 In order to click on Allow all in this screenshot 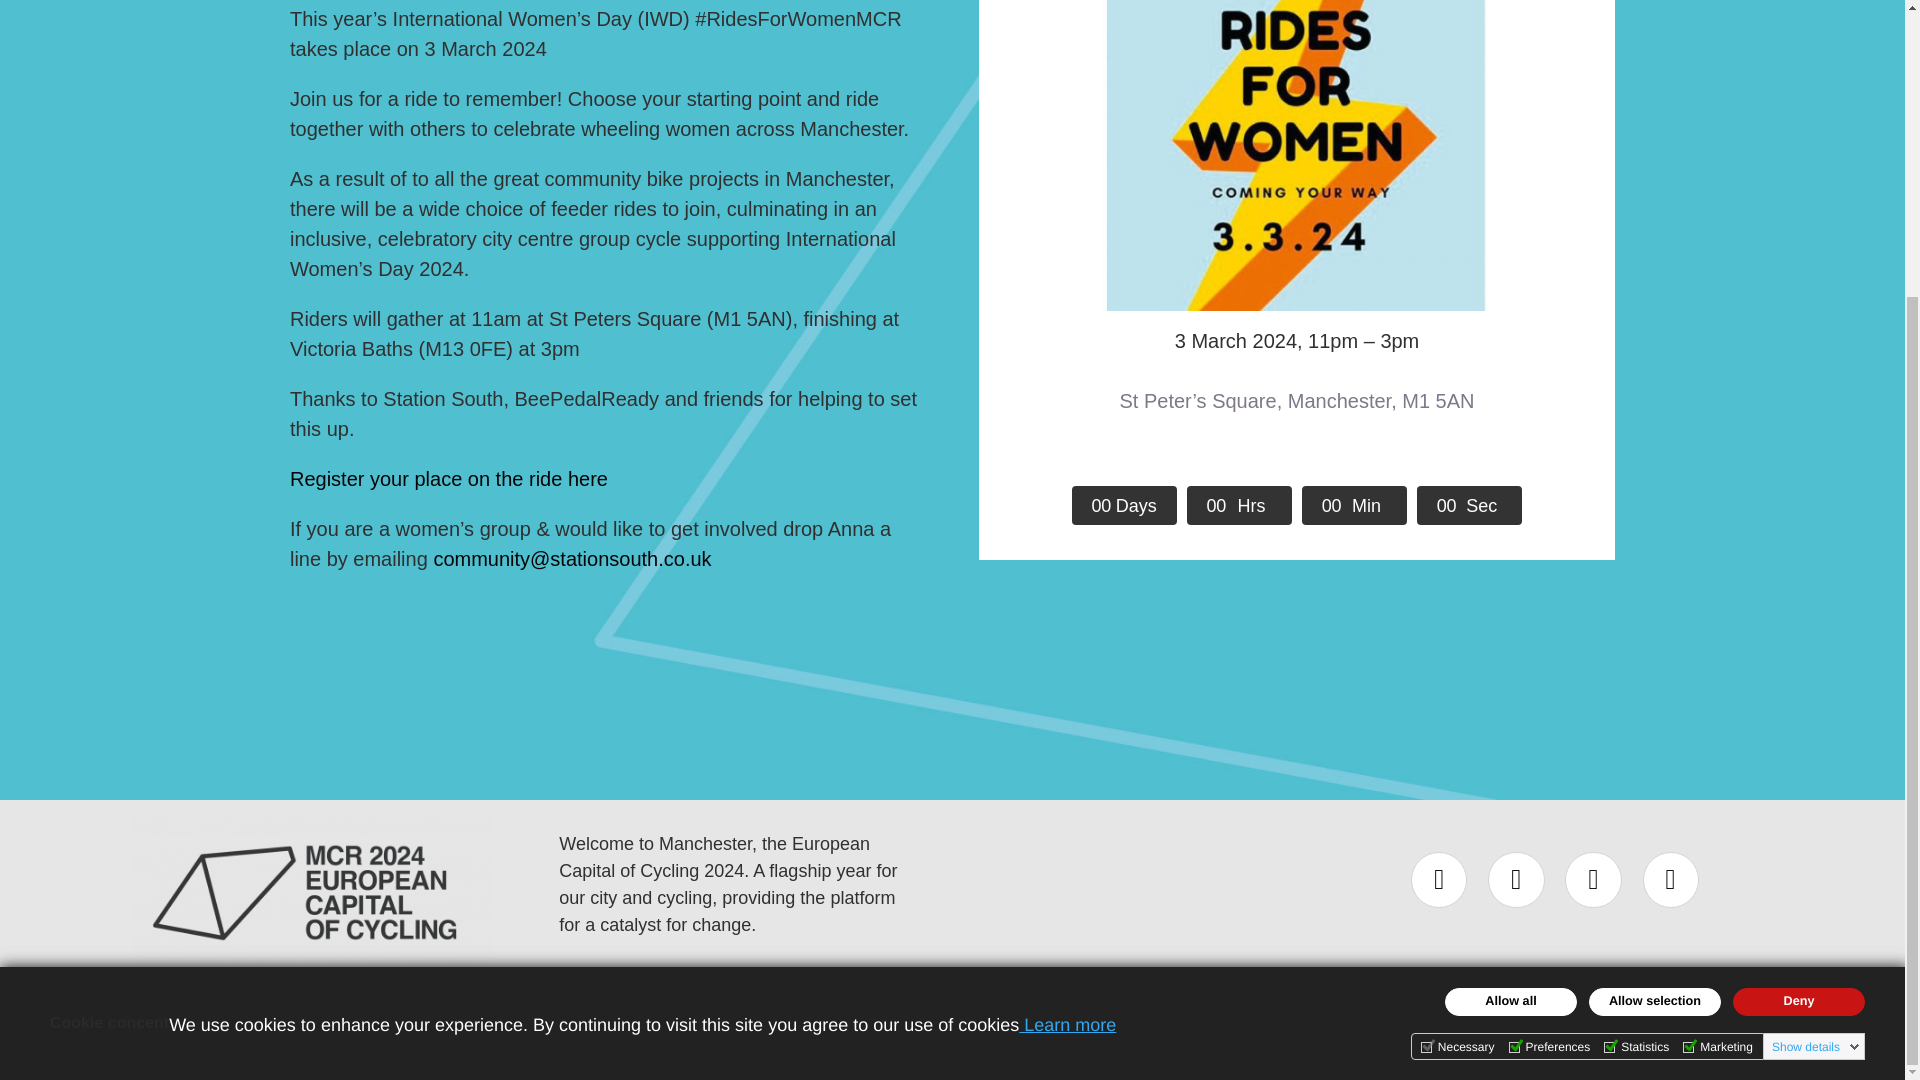, I will do `click(1510, 605)`.